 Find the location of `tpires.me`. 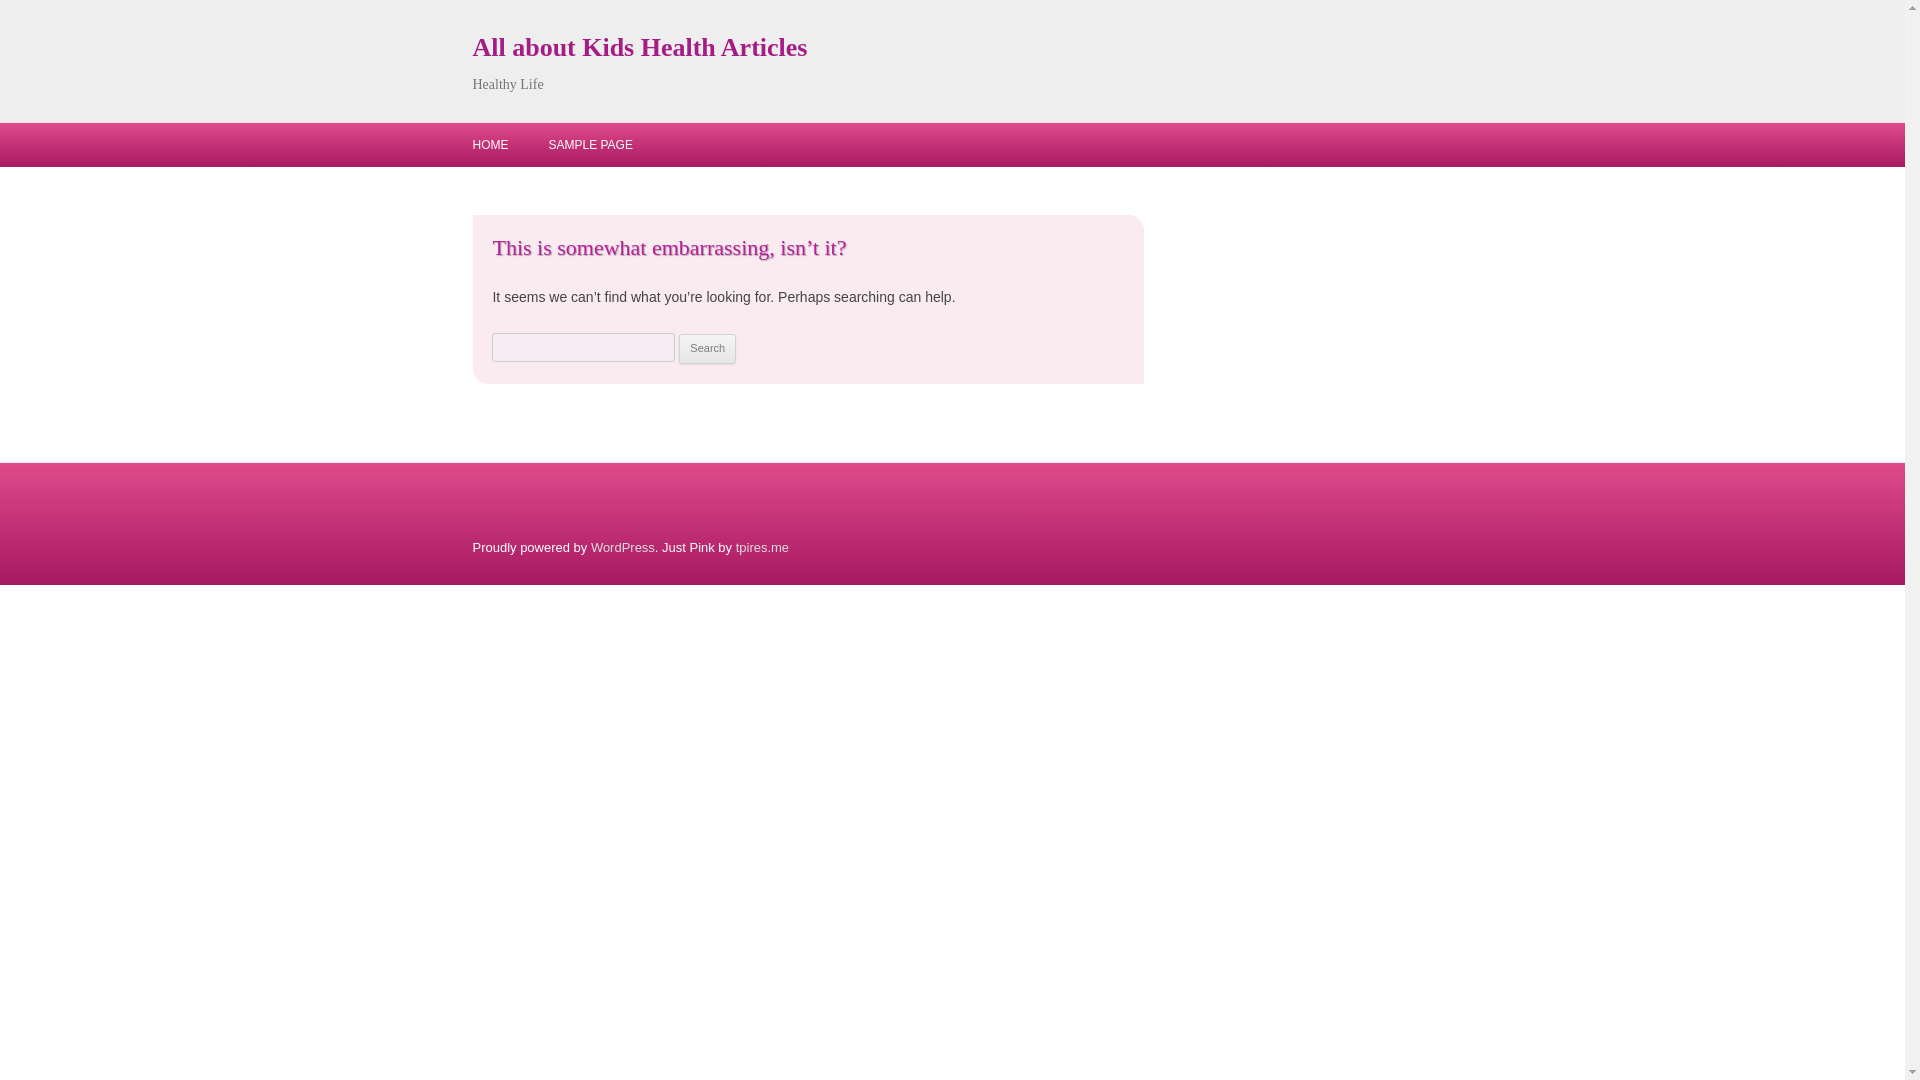

tpires.me is located at coordinates (762, 548).